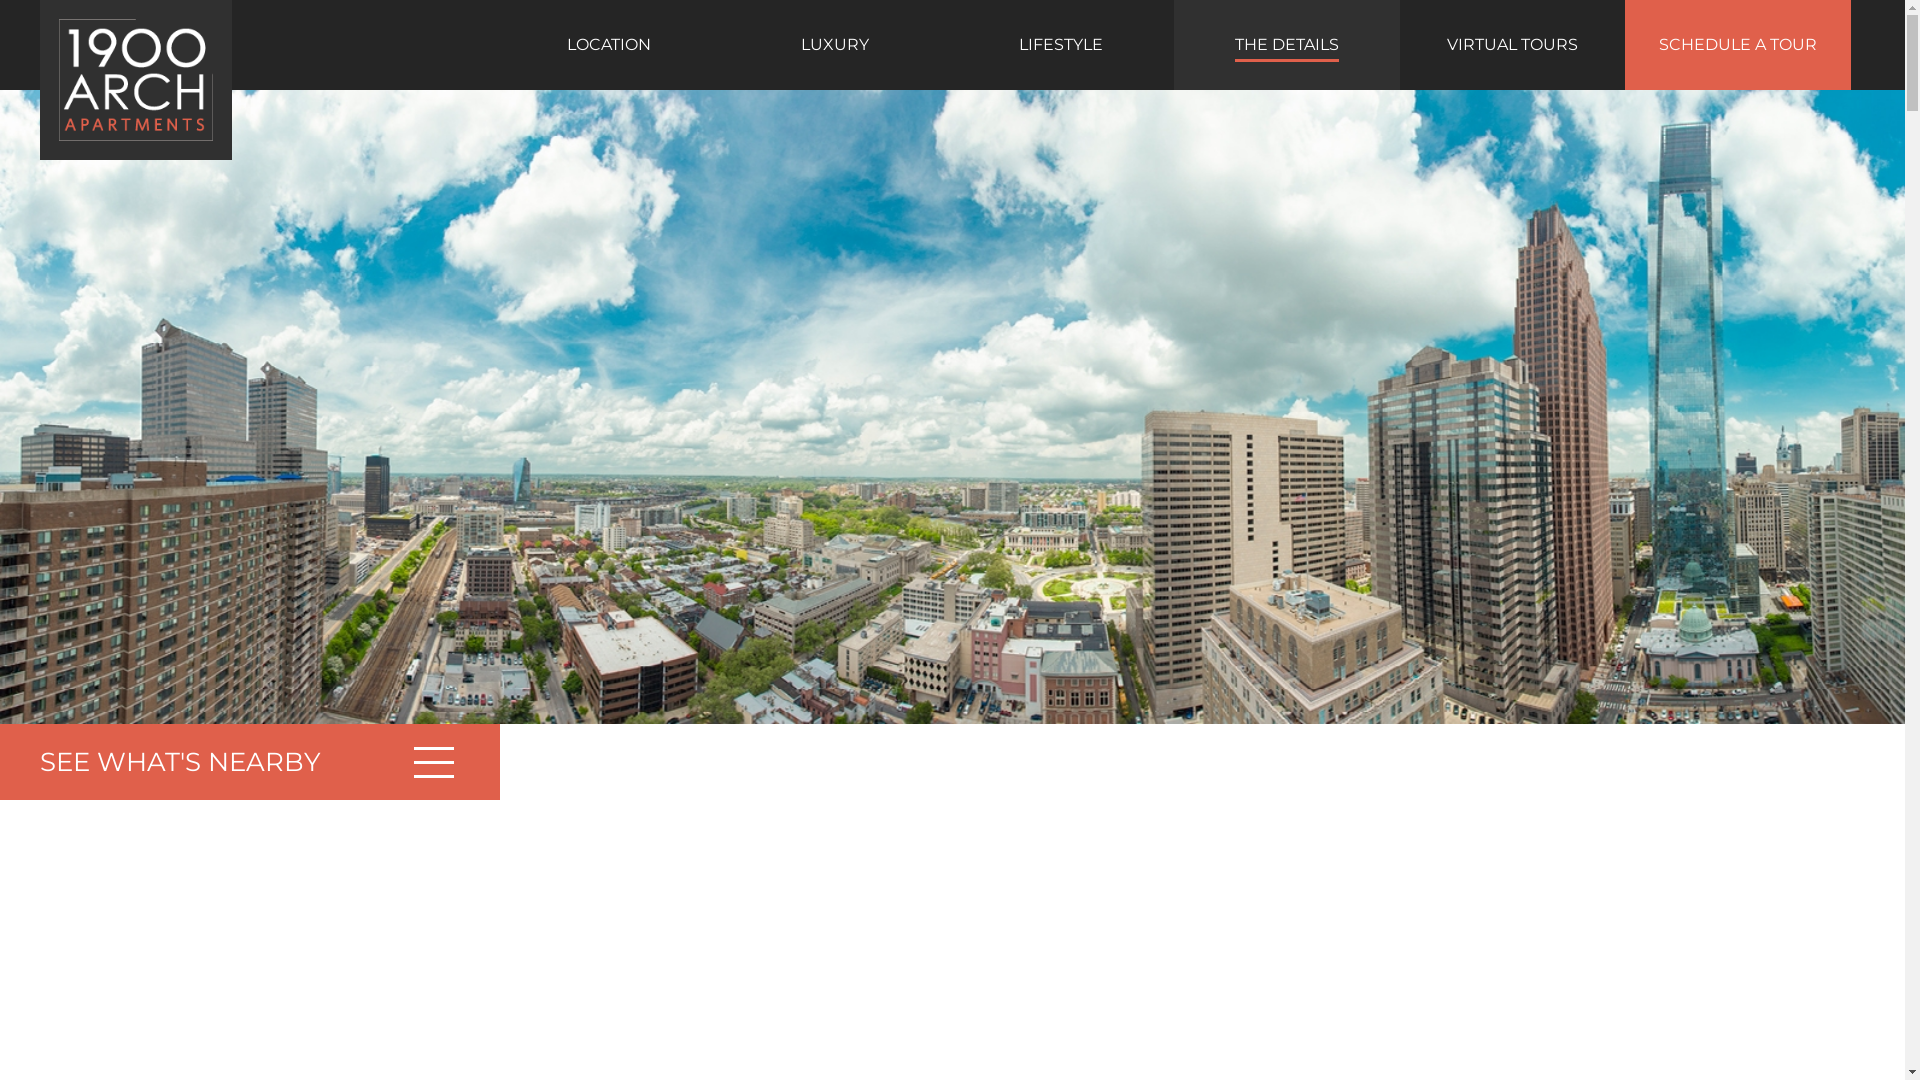 Image resolution: width=1920 pixels, height=1080 pixels. What do you see at coordinates (609, 45) in the screenshot?
I see `LOCATION` at bounding box center [609, 45].